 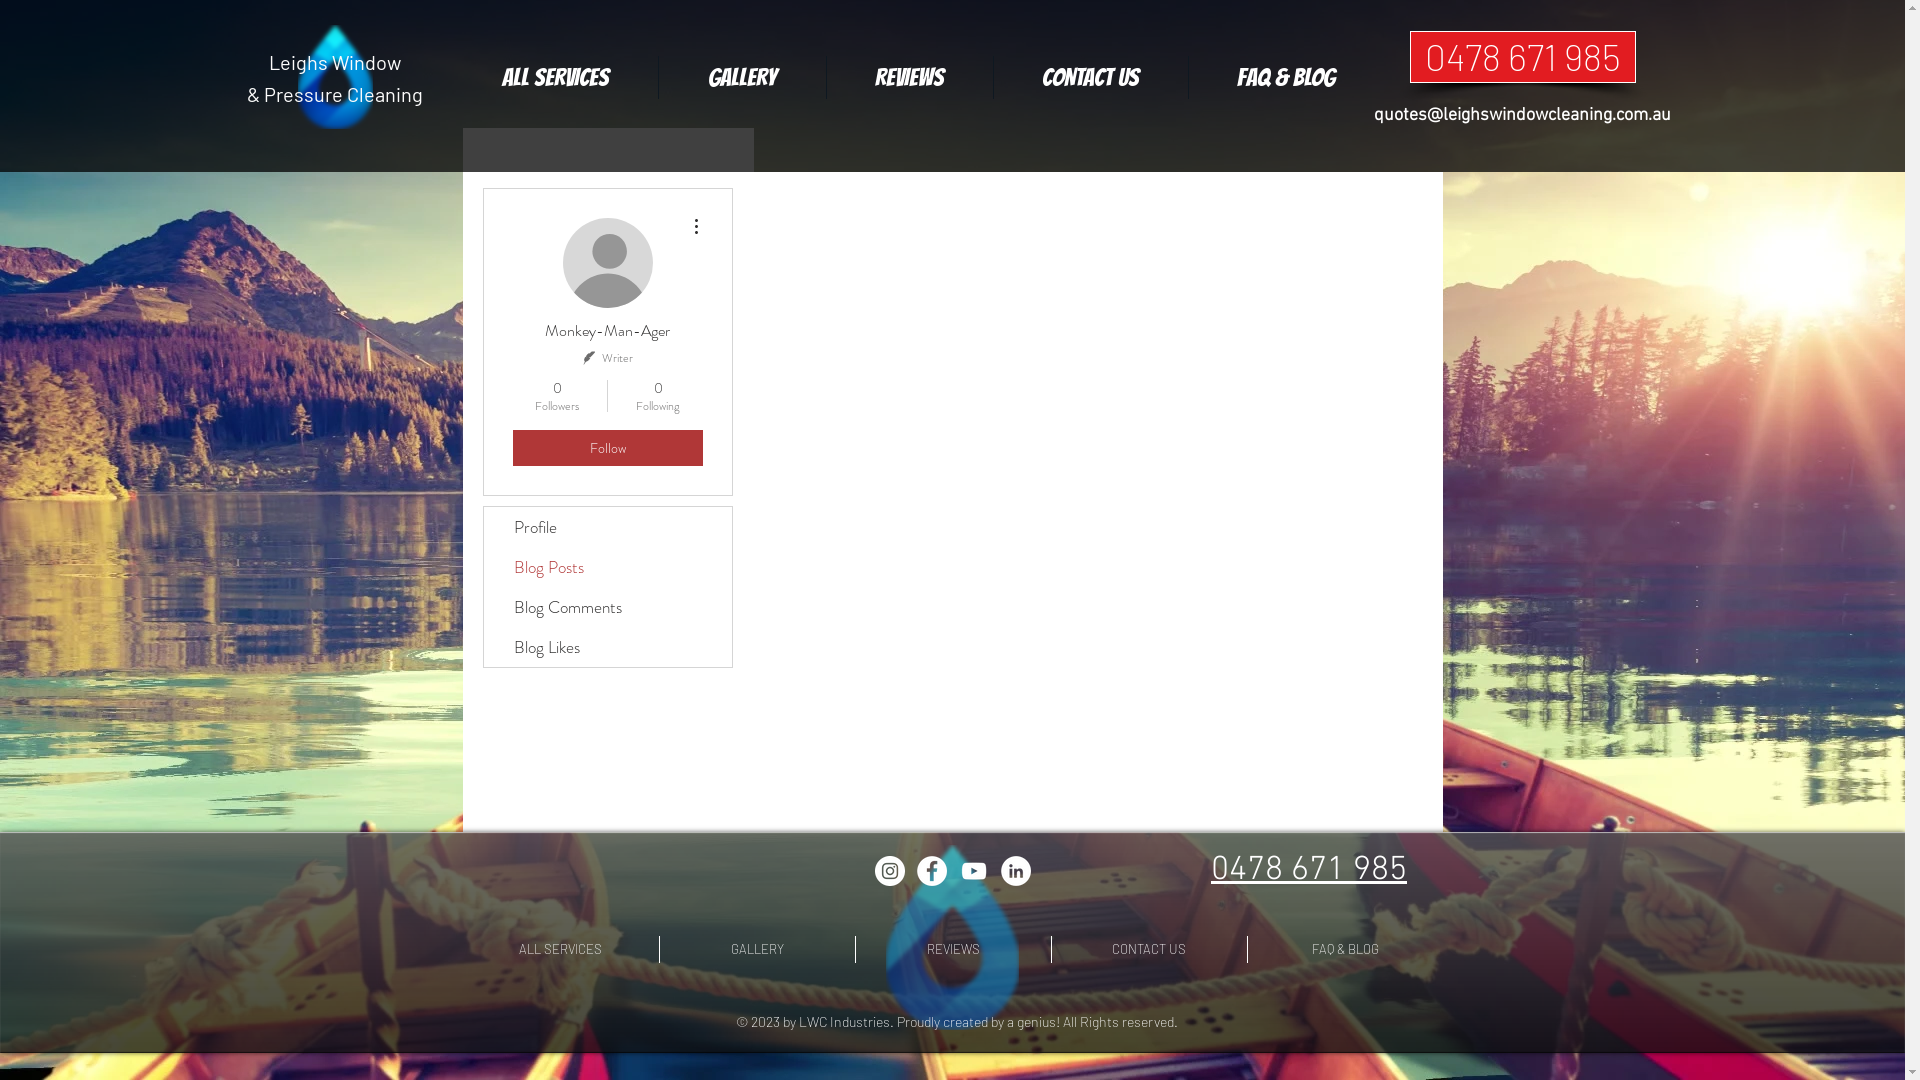 I want to click on HOME PAGE, so click(x=952, y=938).